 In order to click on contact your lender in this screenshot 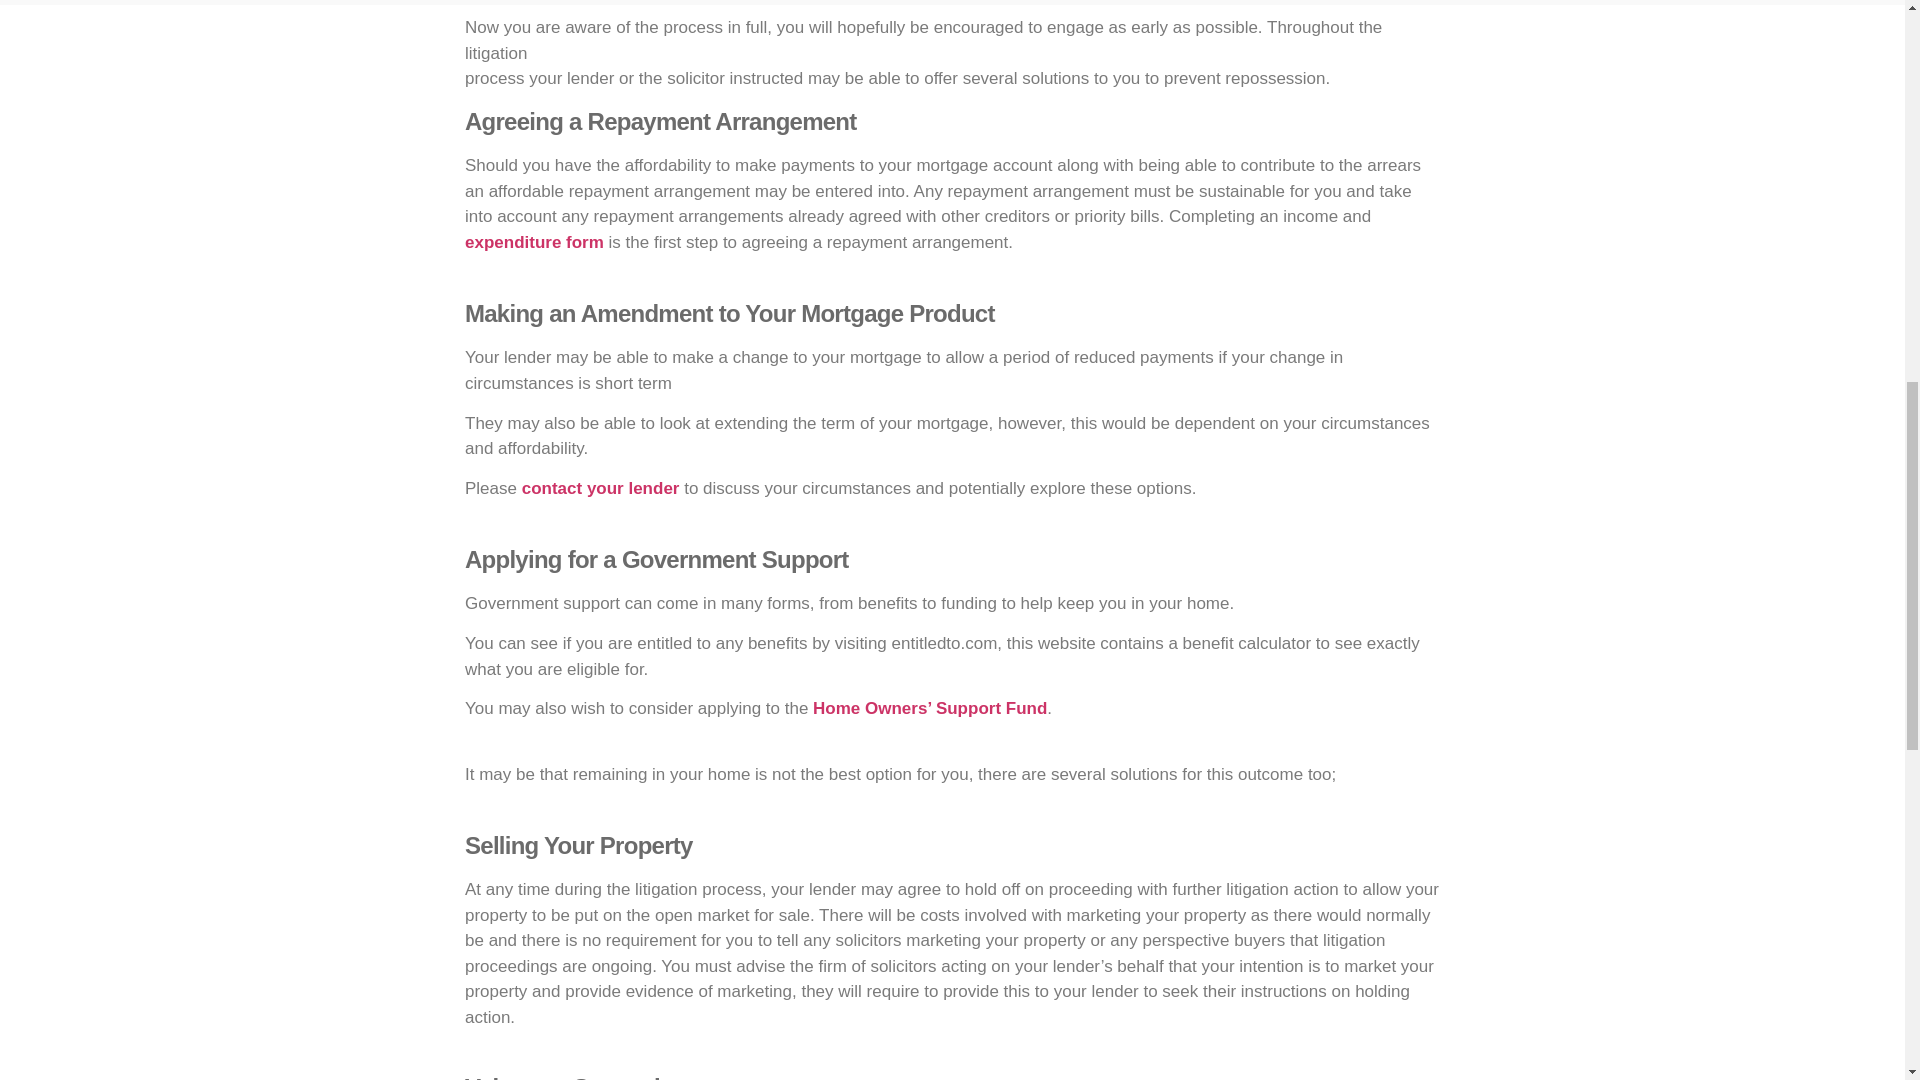, I will do `click(600, 488)`.